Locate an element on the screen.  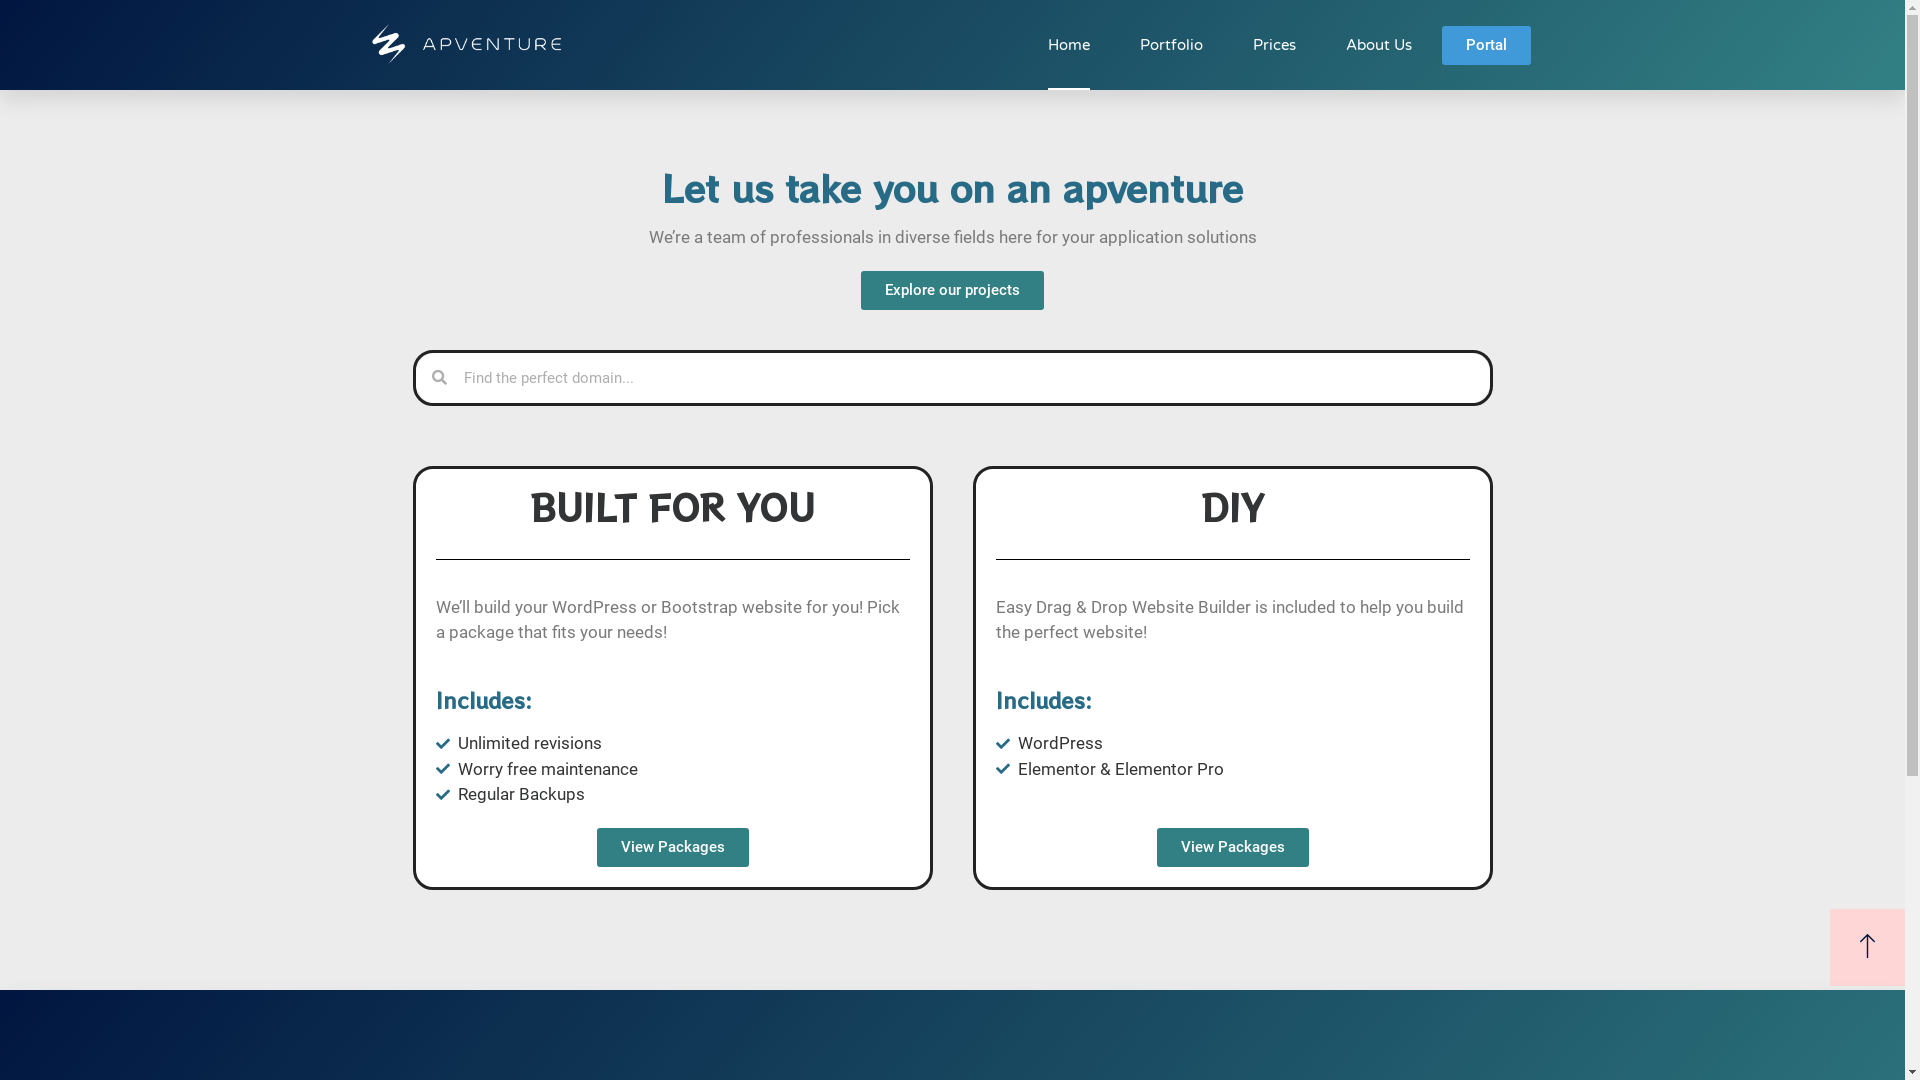
Home is located at coordinates (1069, 45).